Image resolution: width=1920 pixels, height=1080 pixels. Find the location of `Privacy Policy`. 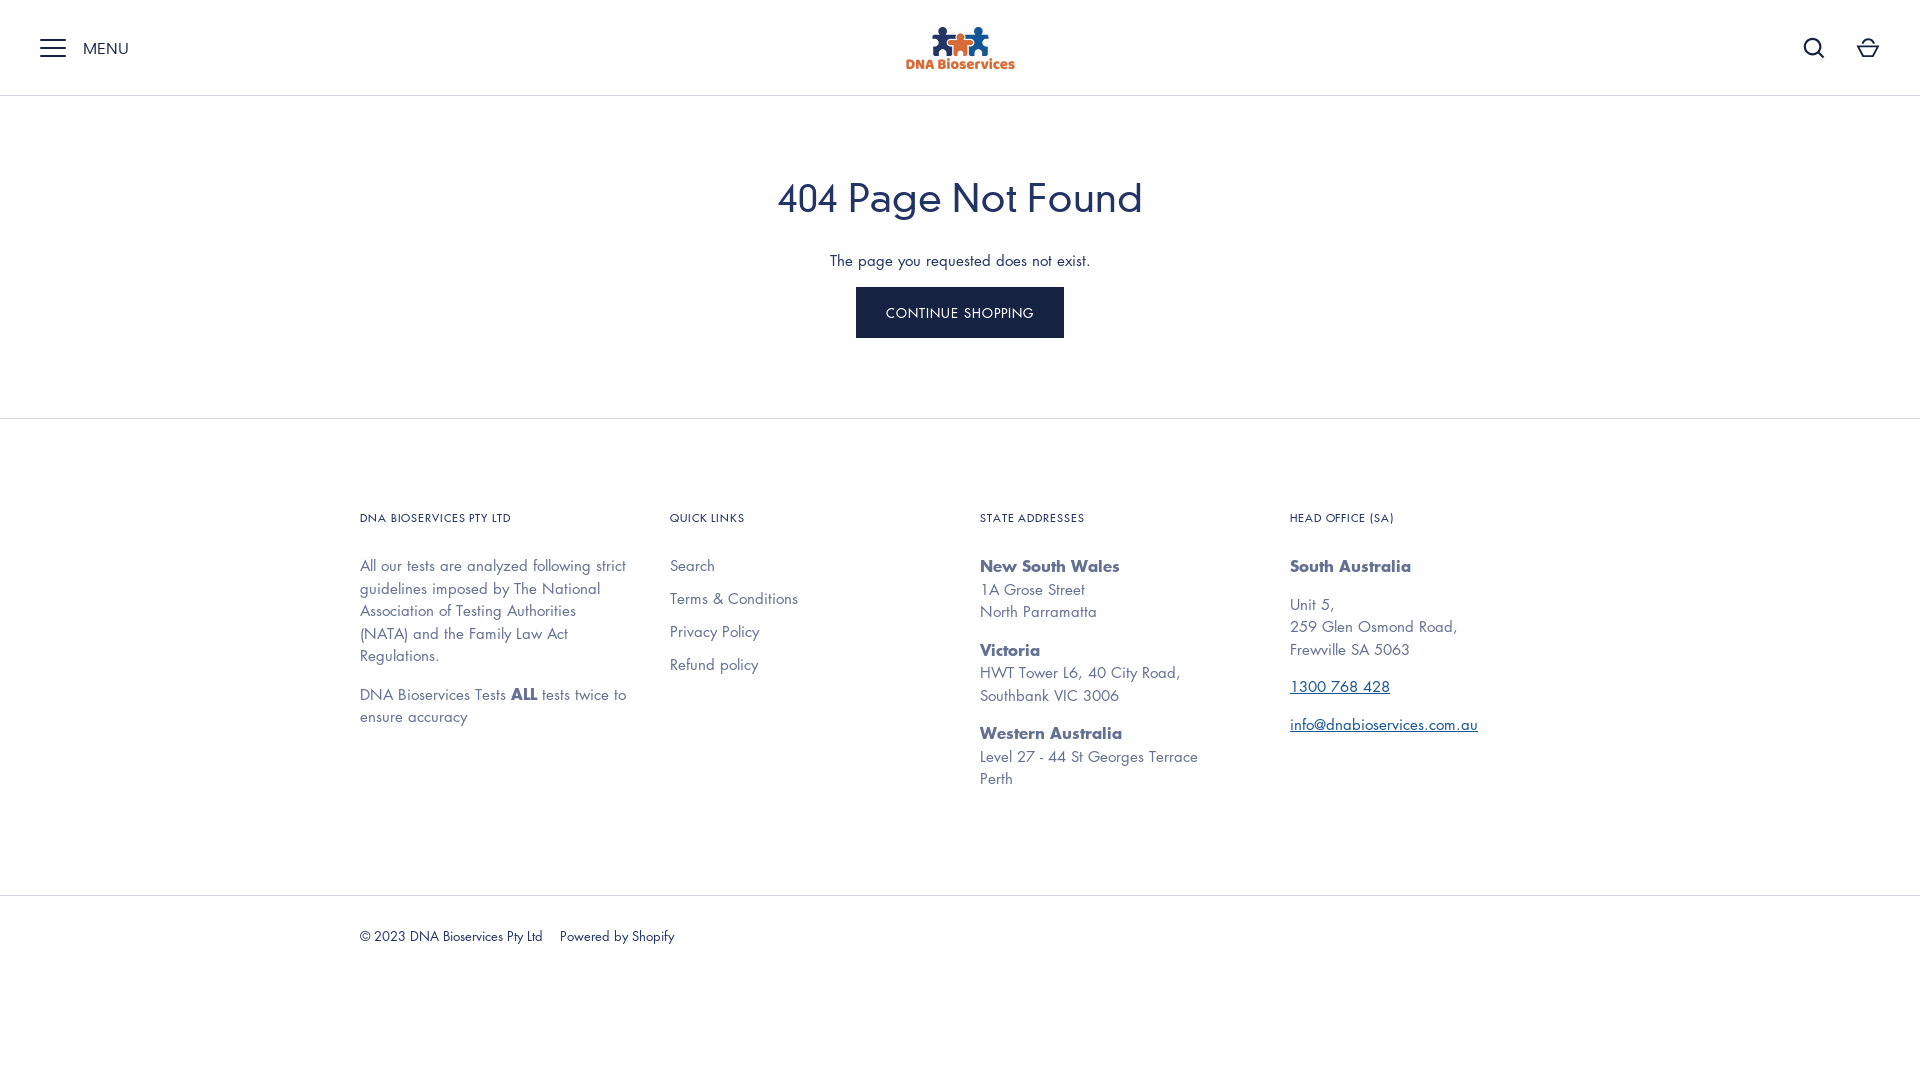

Privacy Policy is located at coordinates (714, 632).